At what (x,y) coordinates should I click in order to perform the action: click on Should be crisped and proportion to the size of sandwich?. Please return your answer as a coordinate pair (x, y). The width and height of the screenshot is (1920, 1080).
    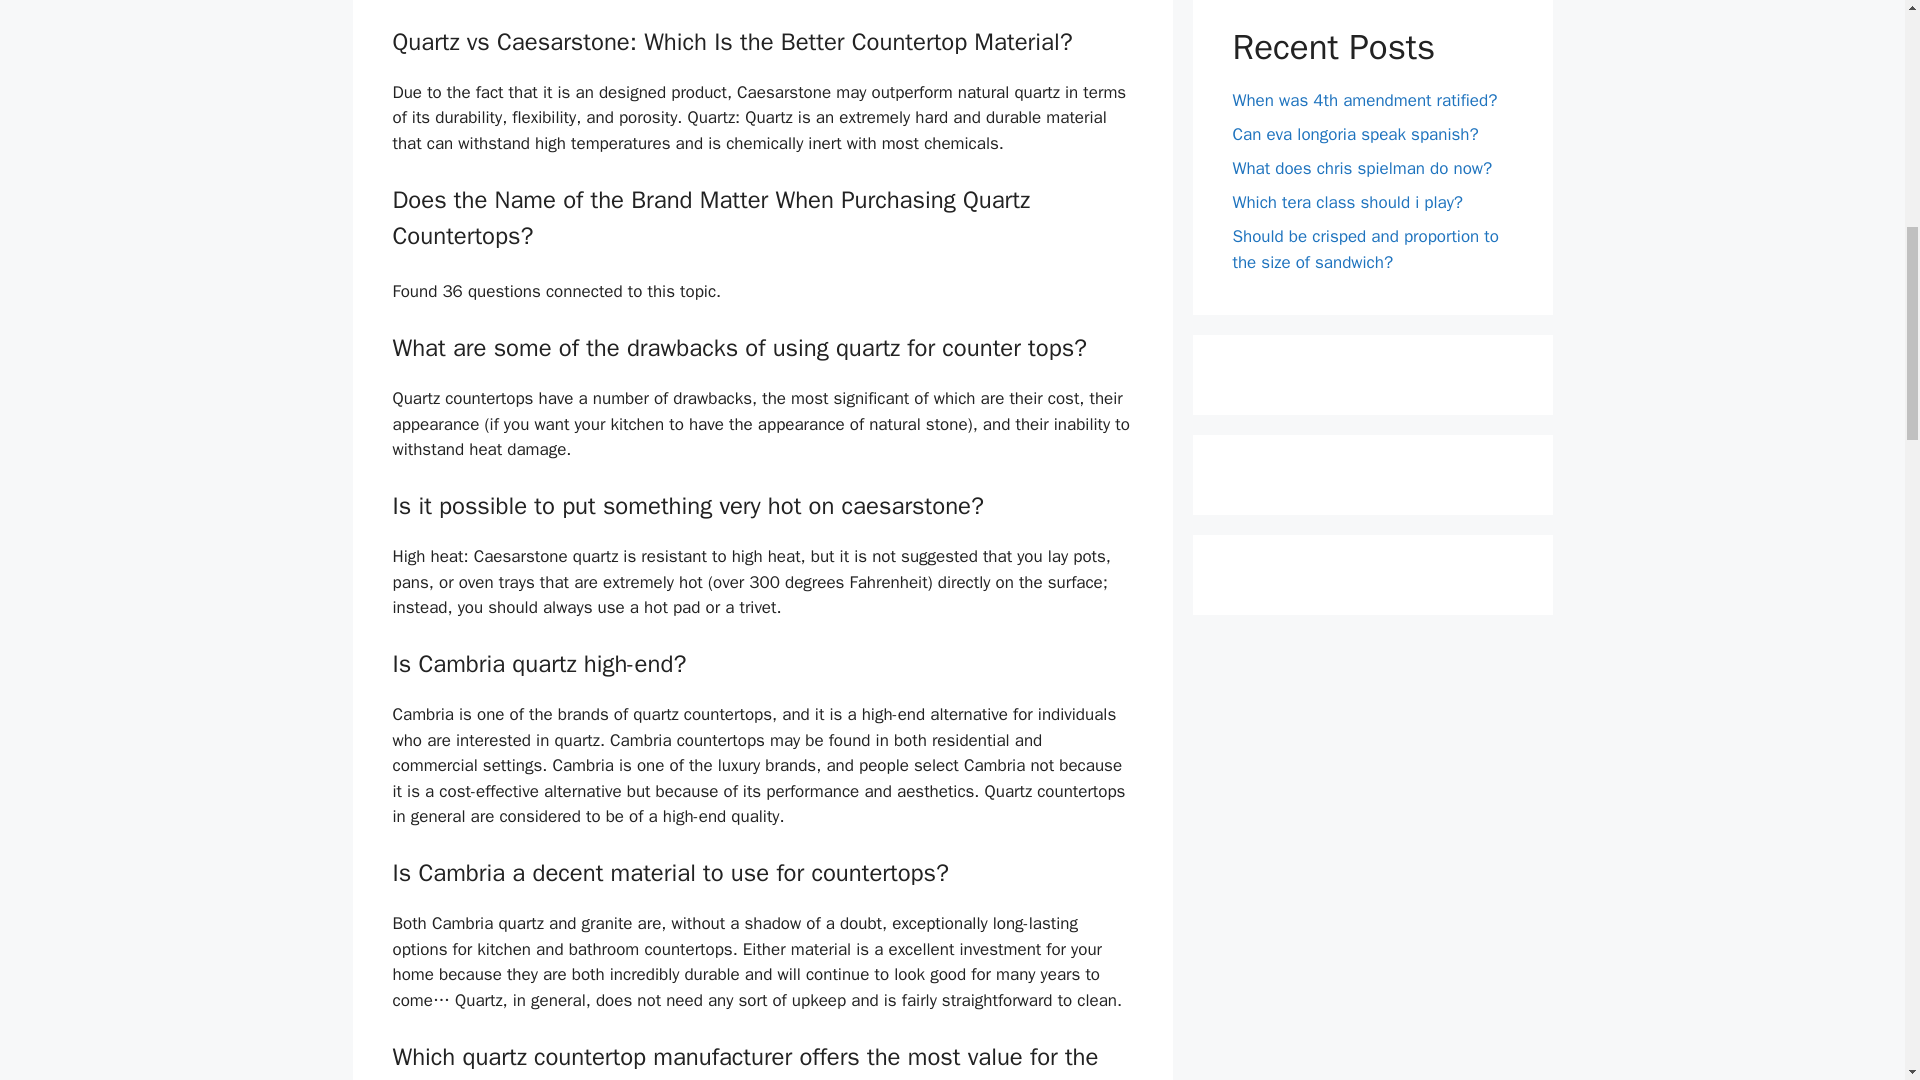
    Looking at the image, I should click on (1364, 249).